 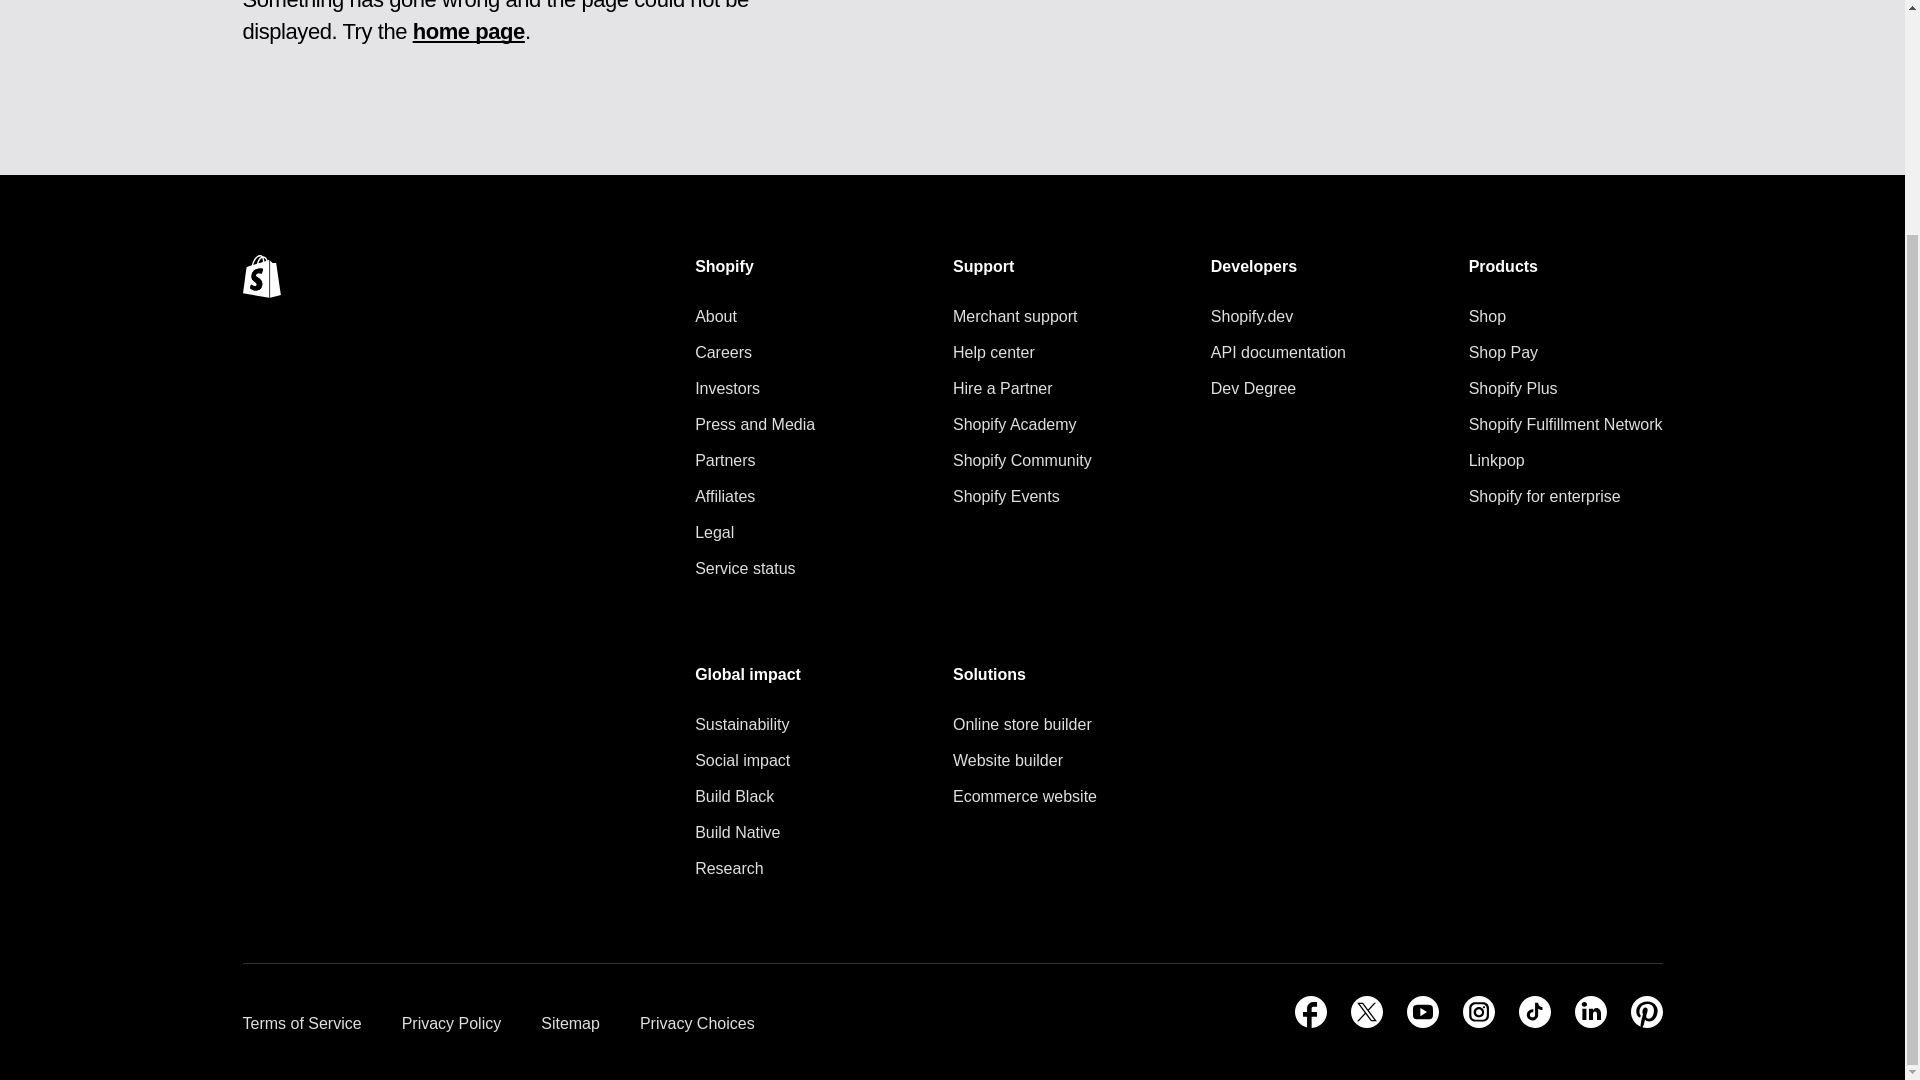 What do you see at coordinates (1565, 424) in the screenshot?
I see `Shopify Fulfillment Network` at bounding box center [1565, 424].